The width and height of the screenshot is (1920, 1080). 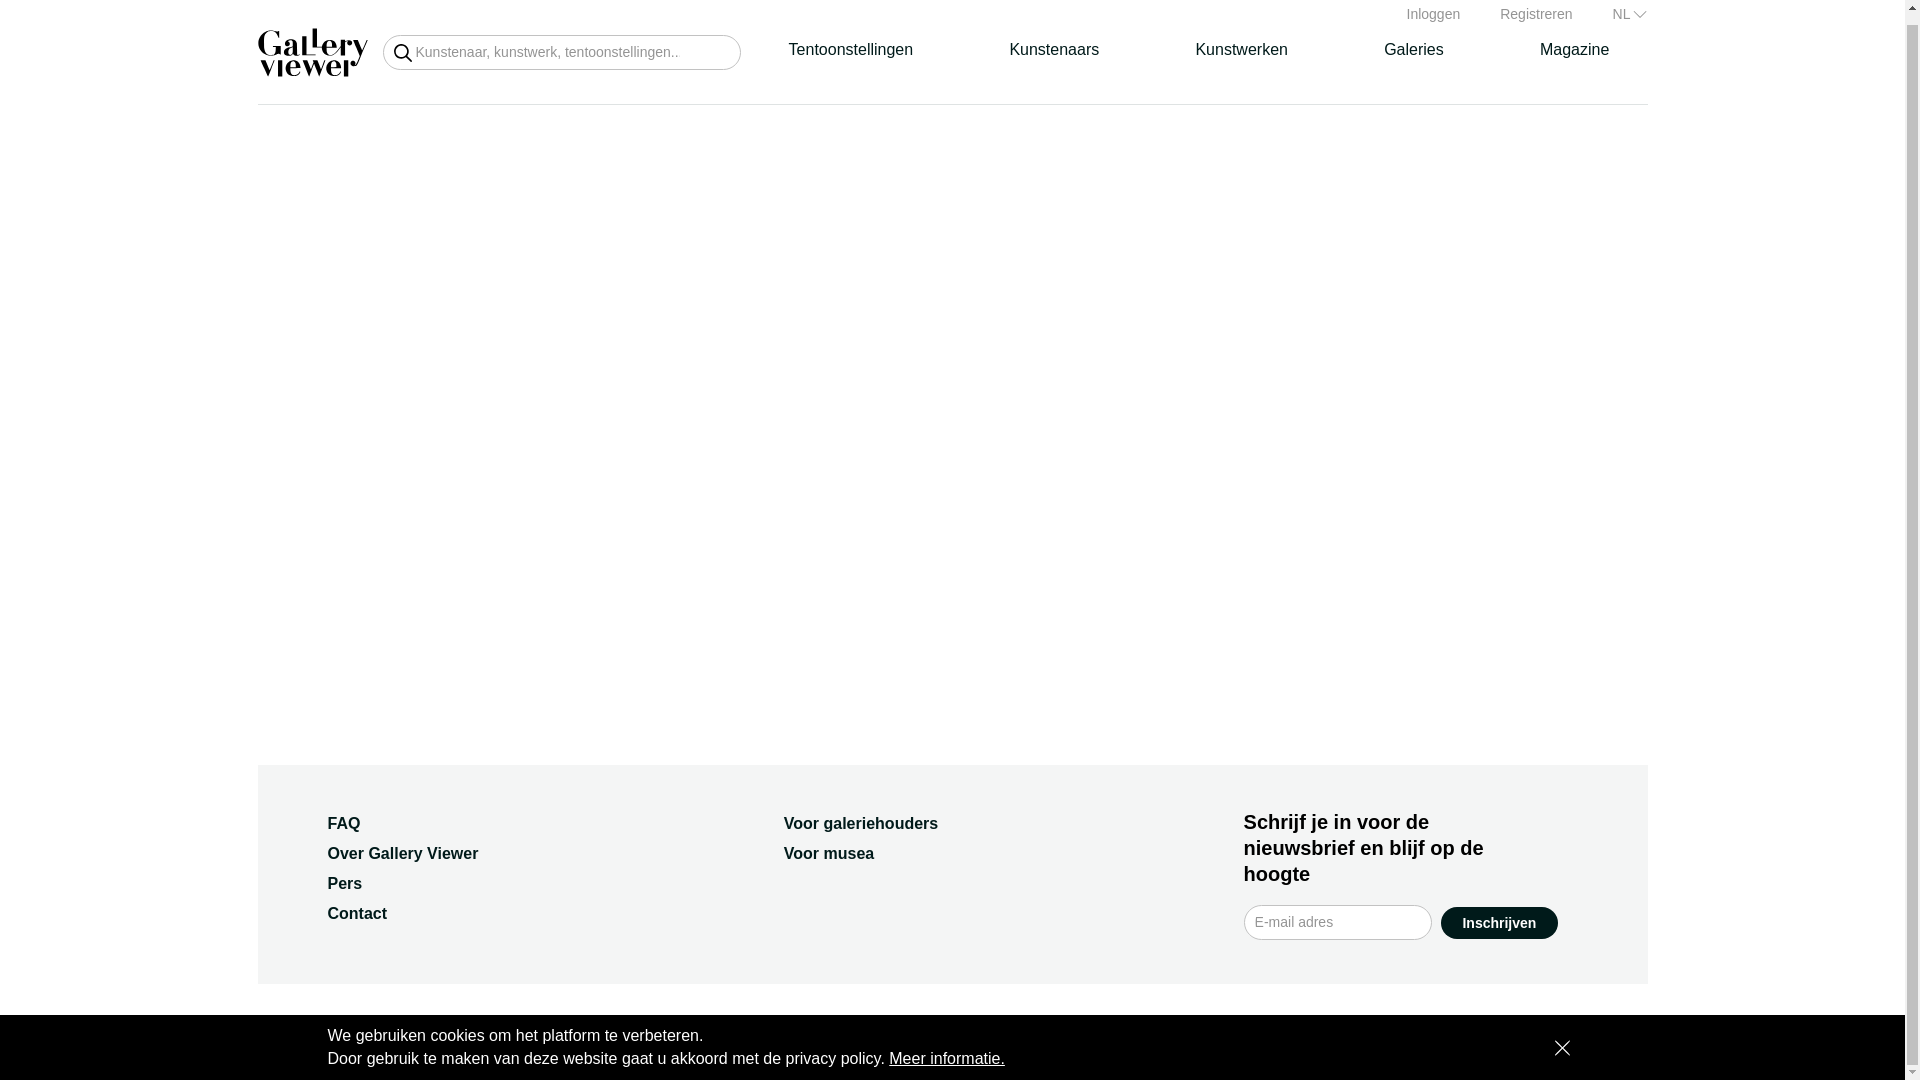 What do you see at coordinates (694, 1031) in the screenshot?
I see `, Privacy` at bounding box center [694, 1031].